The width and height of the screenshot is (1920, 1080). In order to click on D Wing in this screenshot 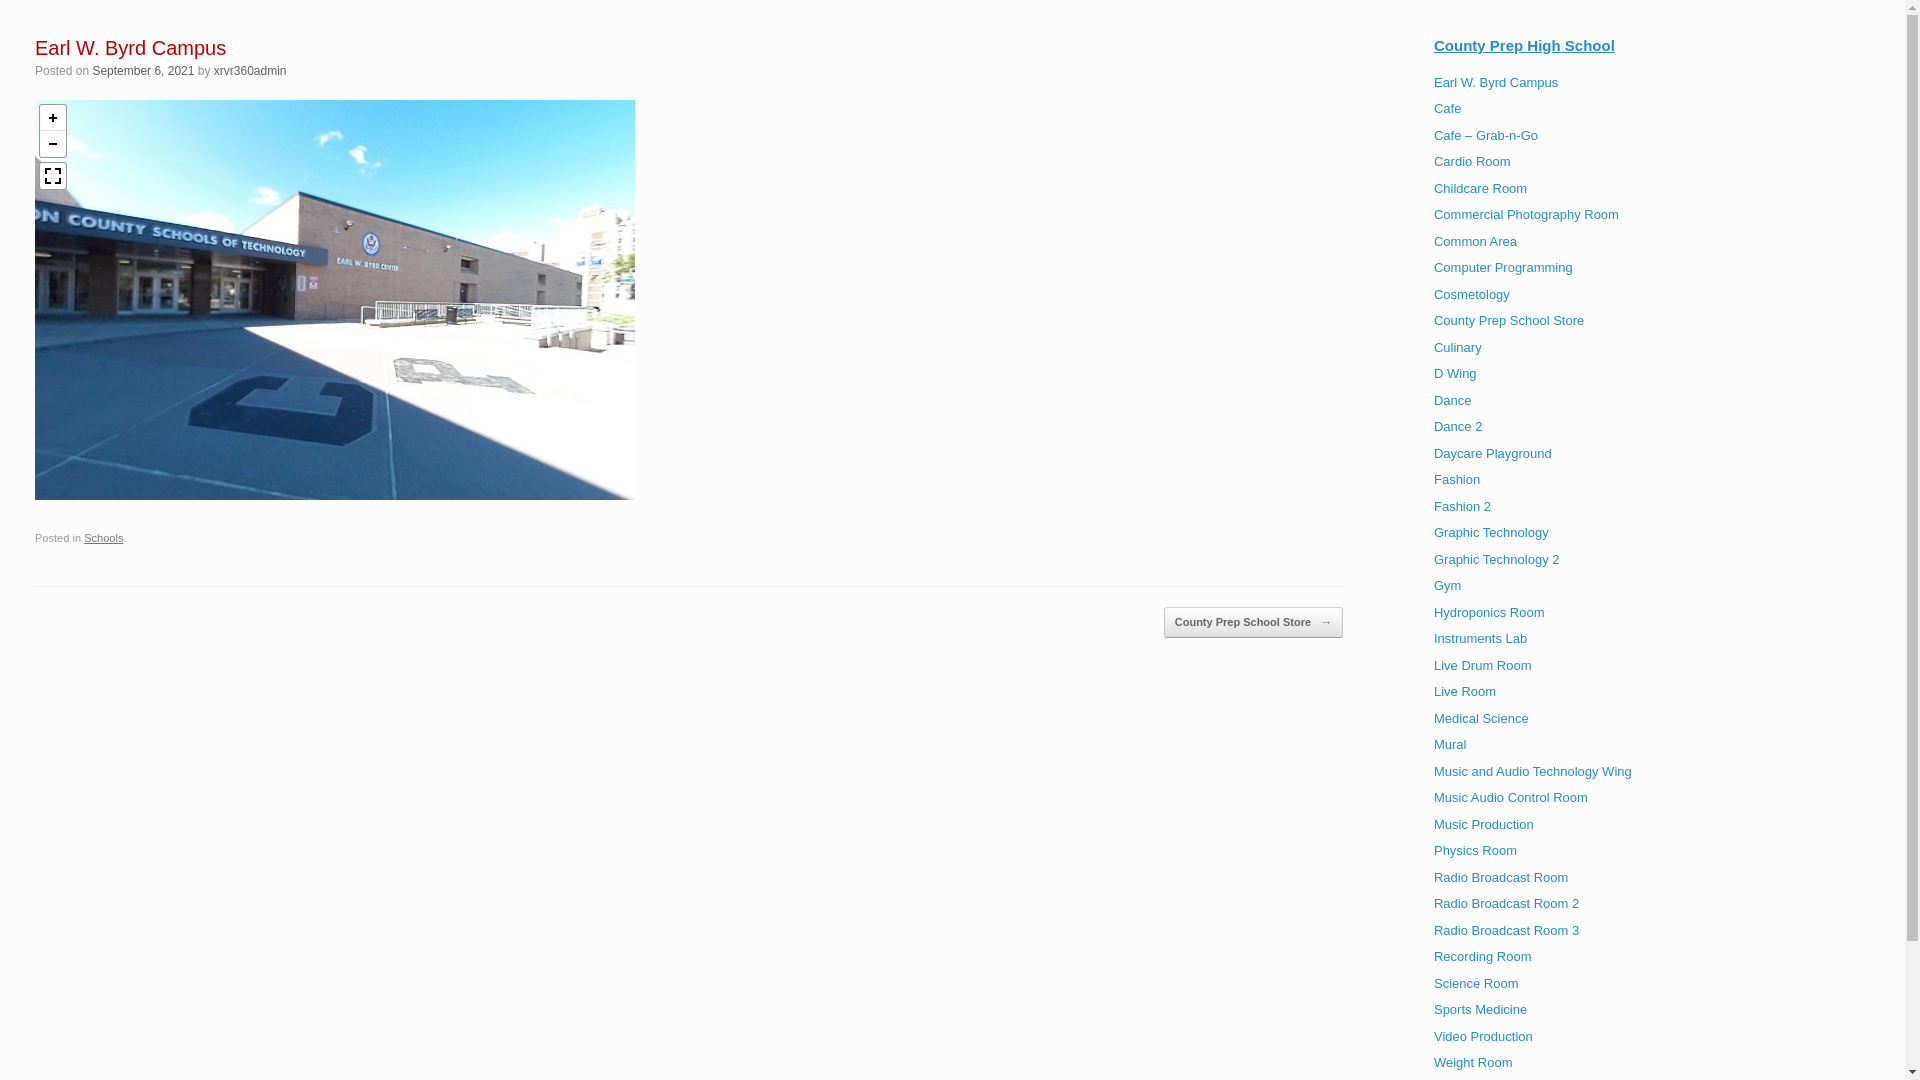, I will do `click(1456, 374)`.